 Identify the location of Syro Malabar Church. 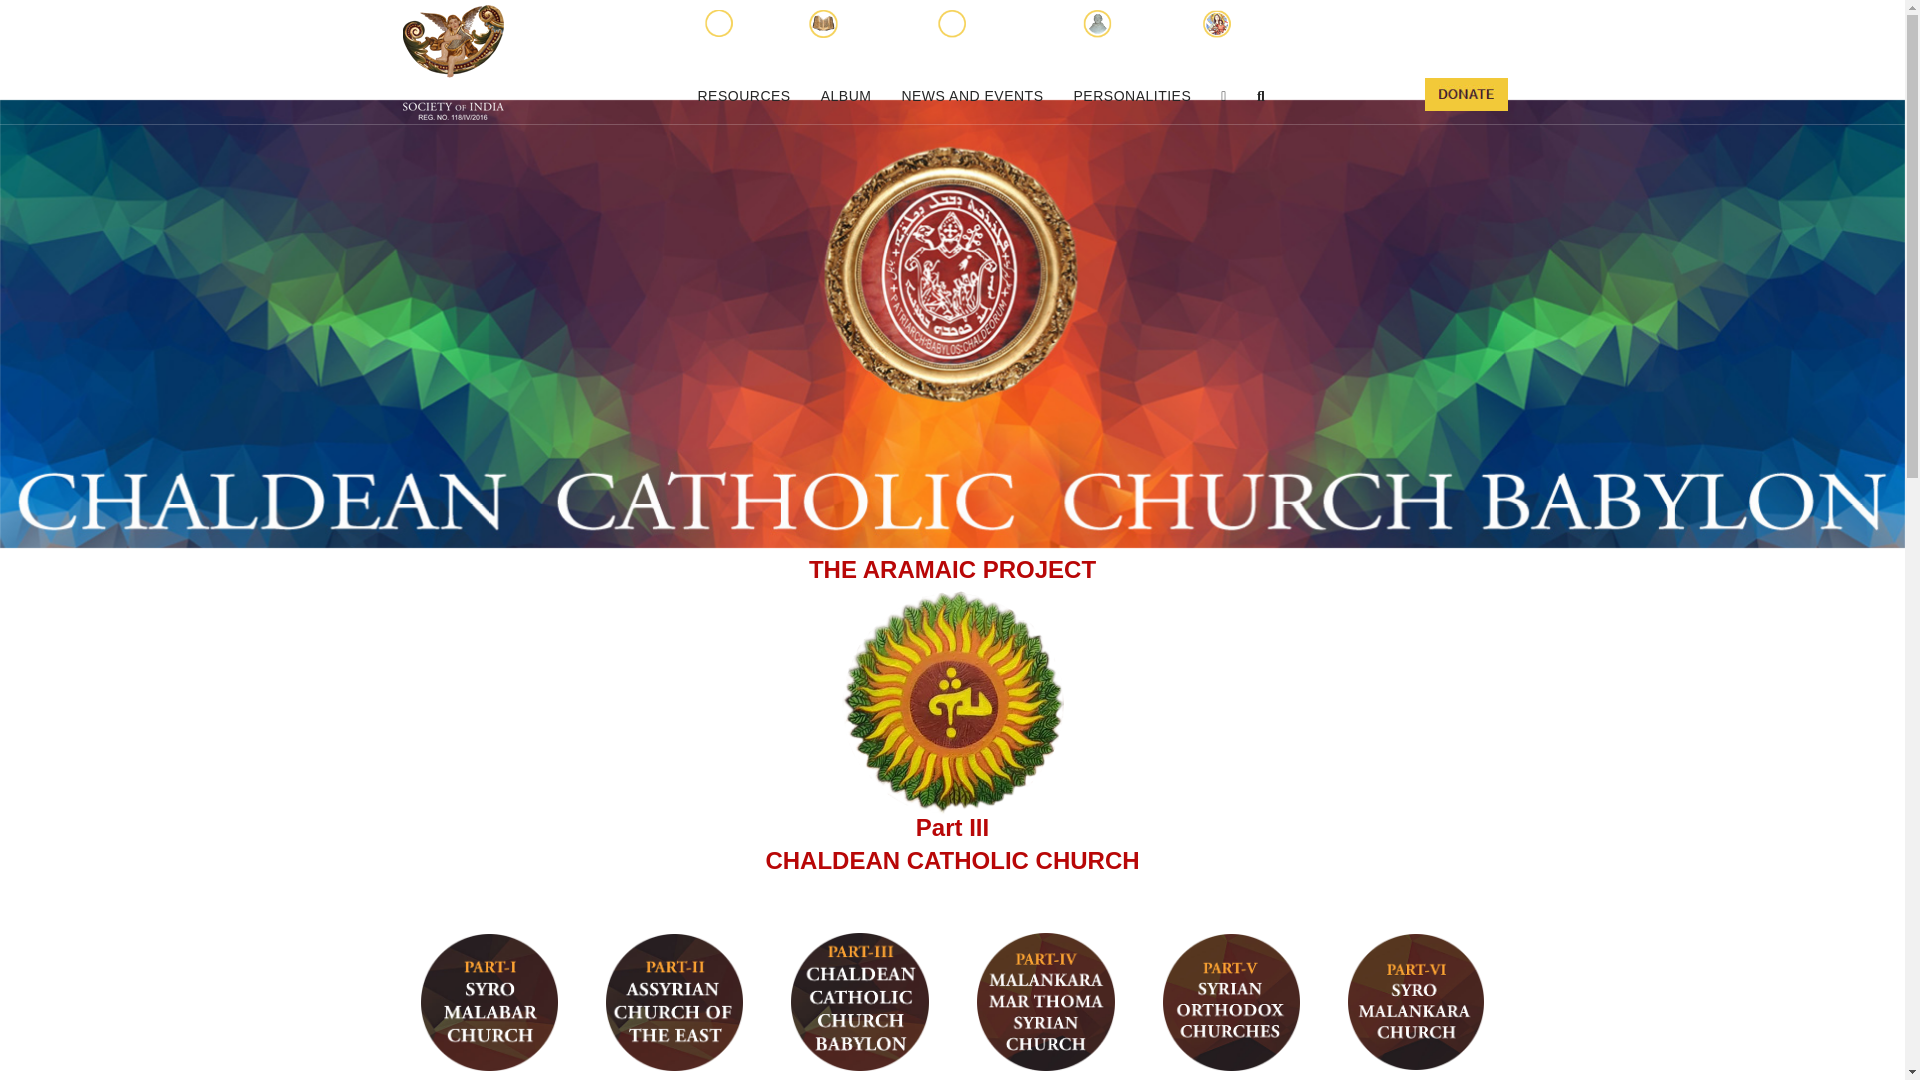
(489, 1002).